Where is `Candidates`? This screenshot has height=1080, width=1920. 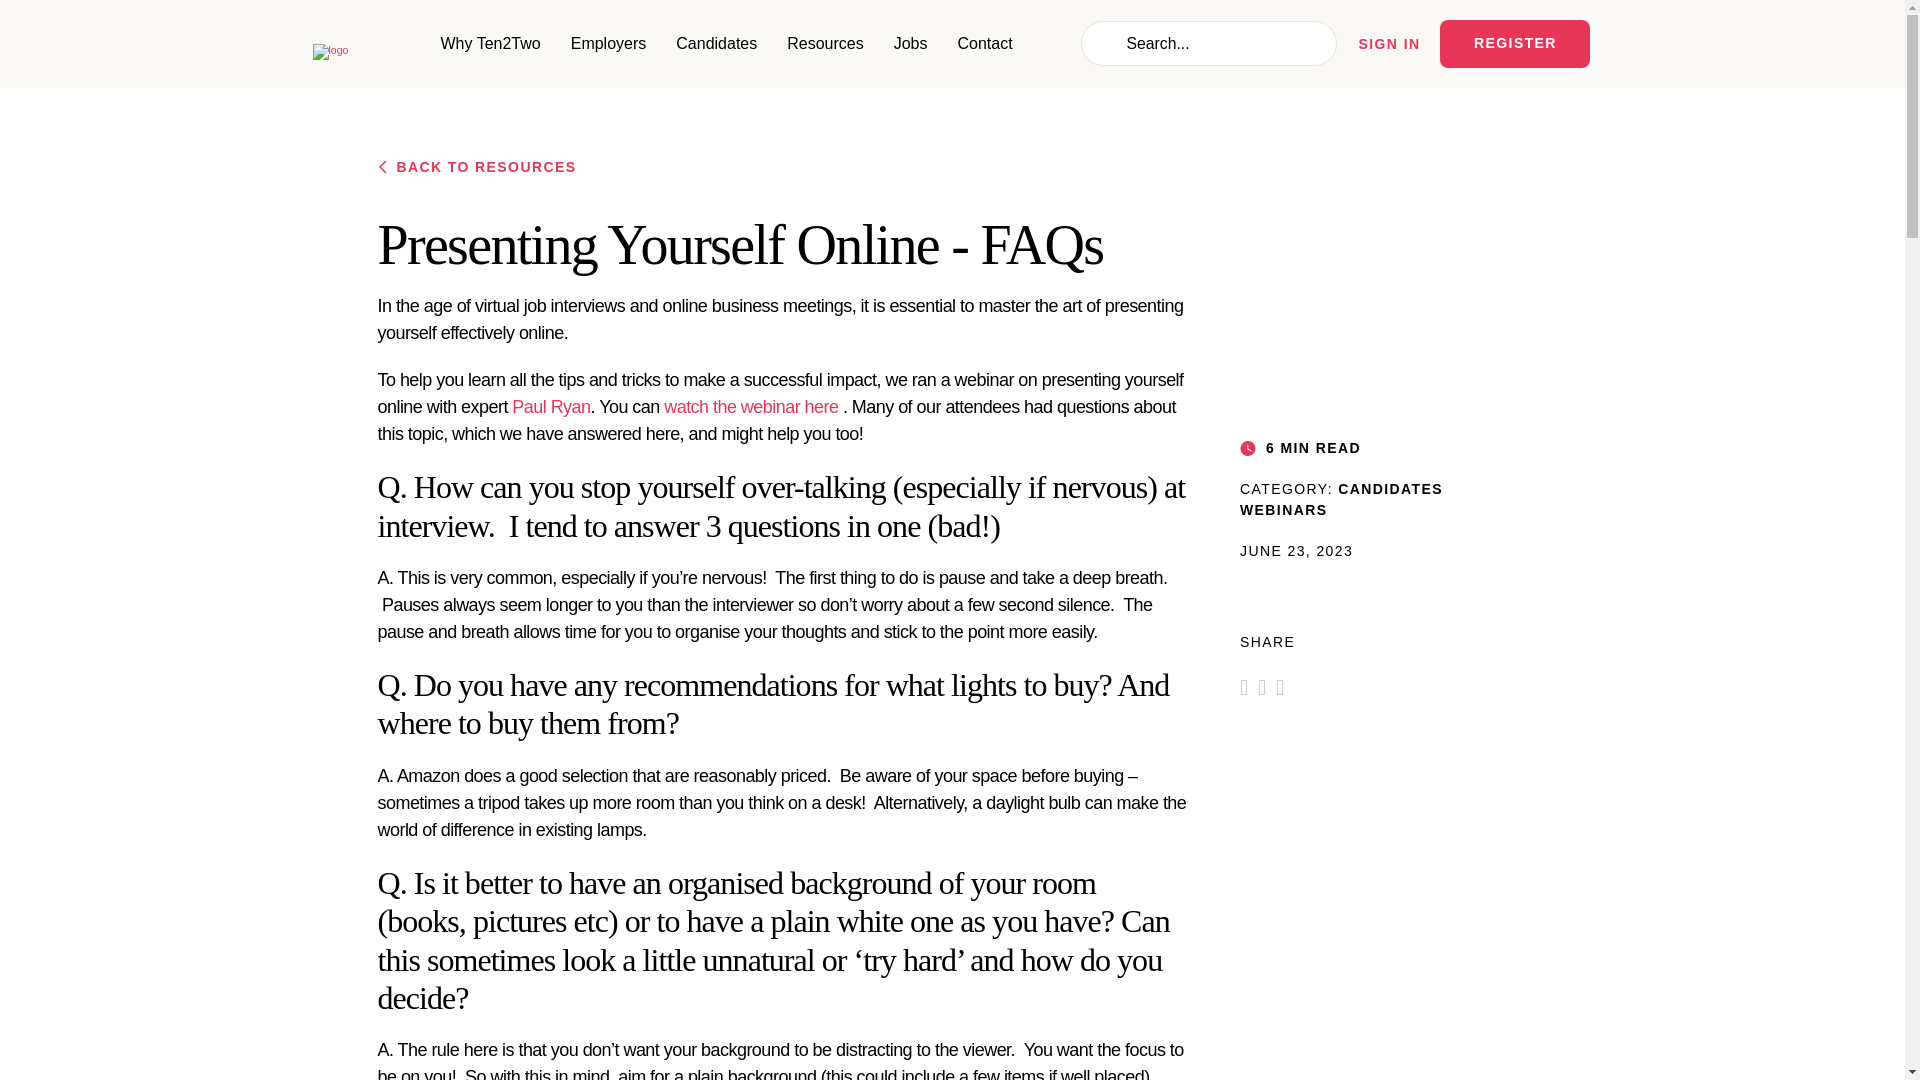 Candidates is located at coordinates (716, 44).